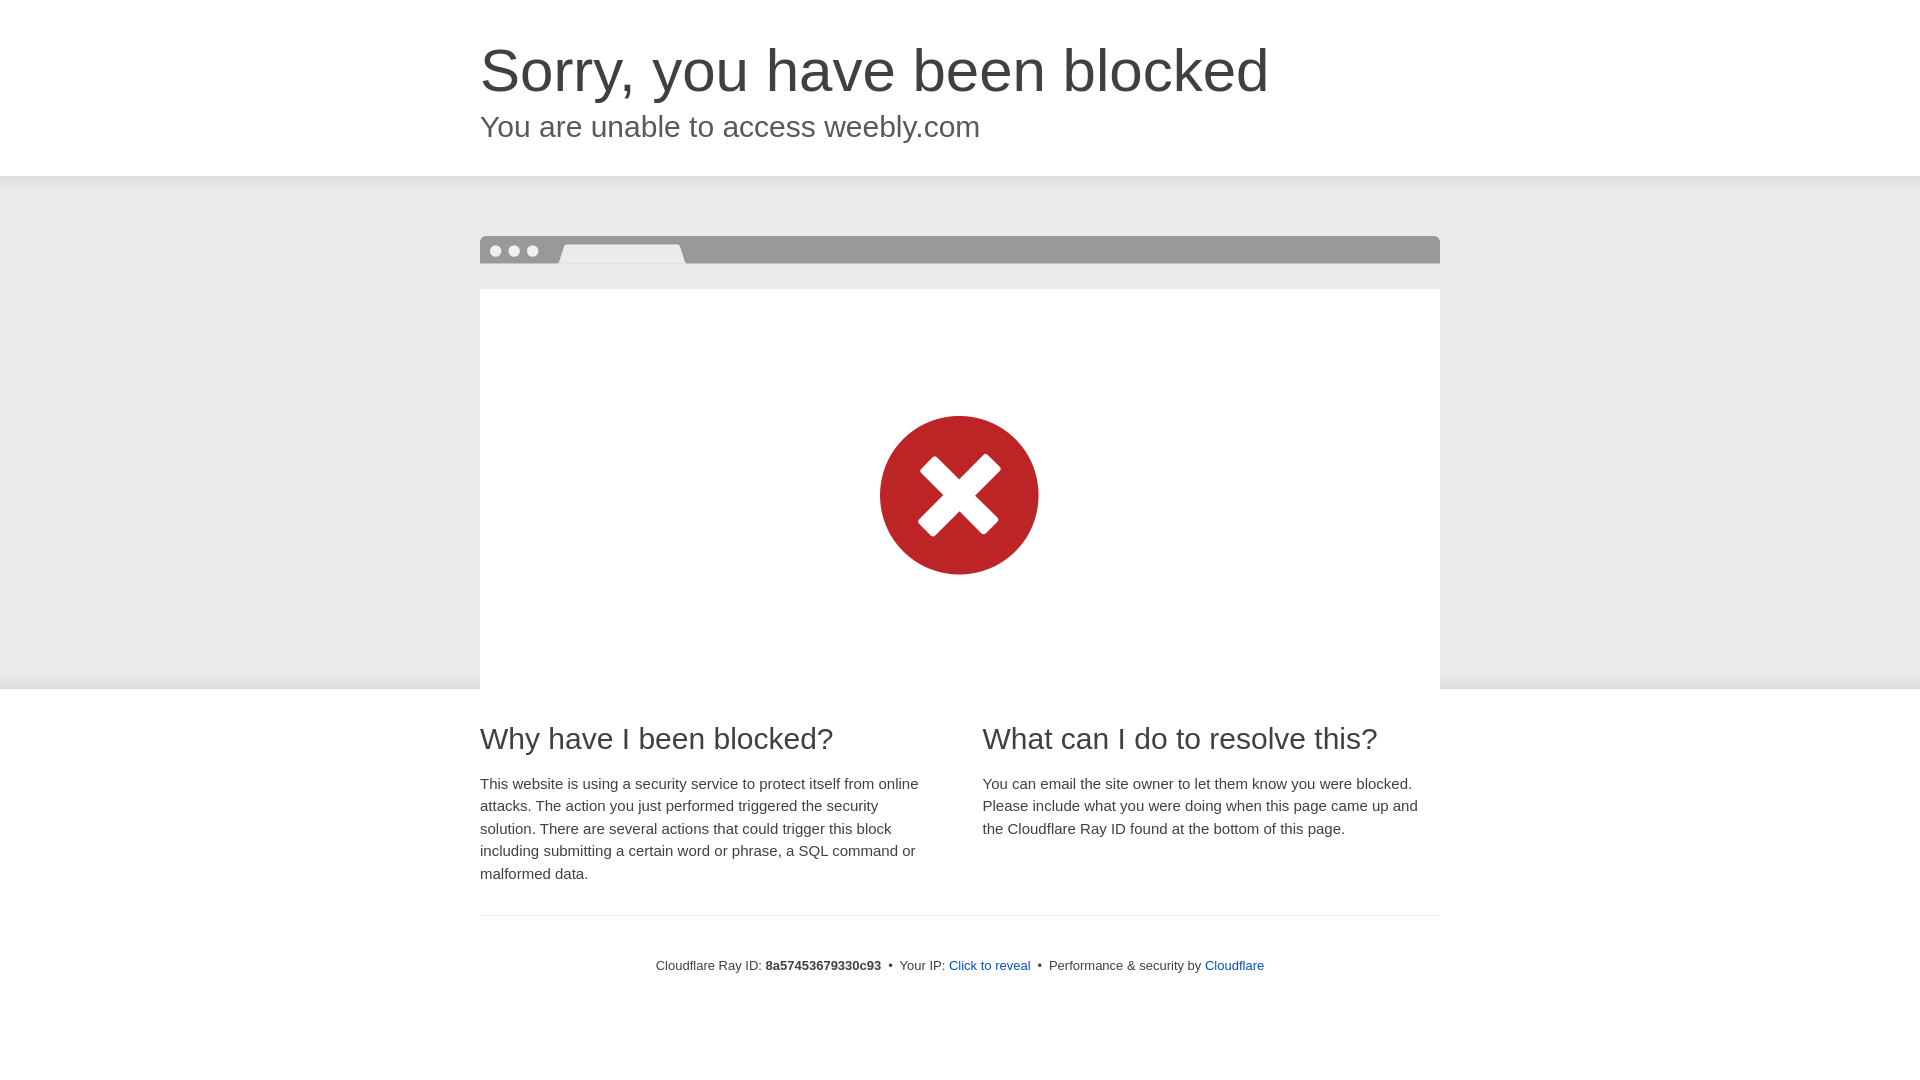 This screenshot has height=1080, width=1920. Describe the element at coordinates (1234, 965) in the screenshot. I see `Cloudflare` at that location.